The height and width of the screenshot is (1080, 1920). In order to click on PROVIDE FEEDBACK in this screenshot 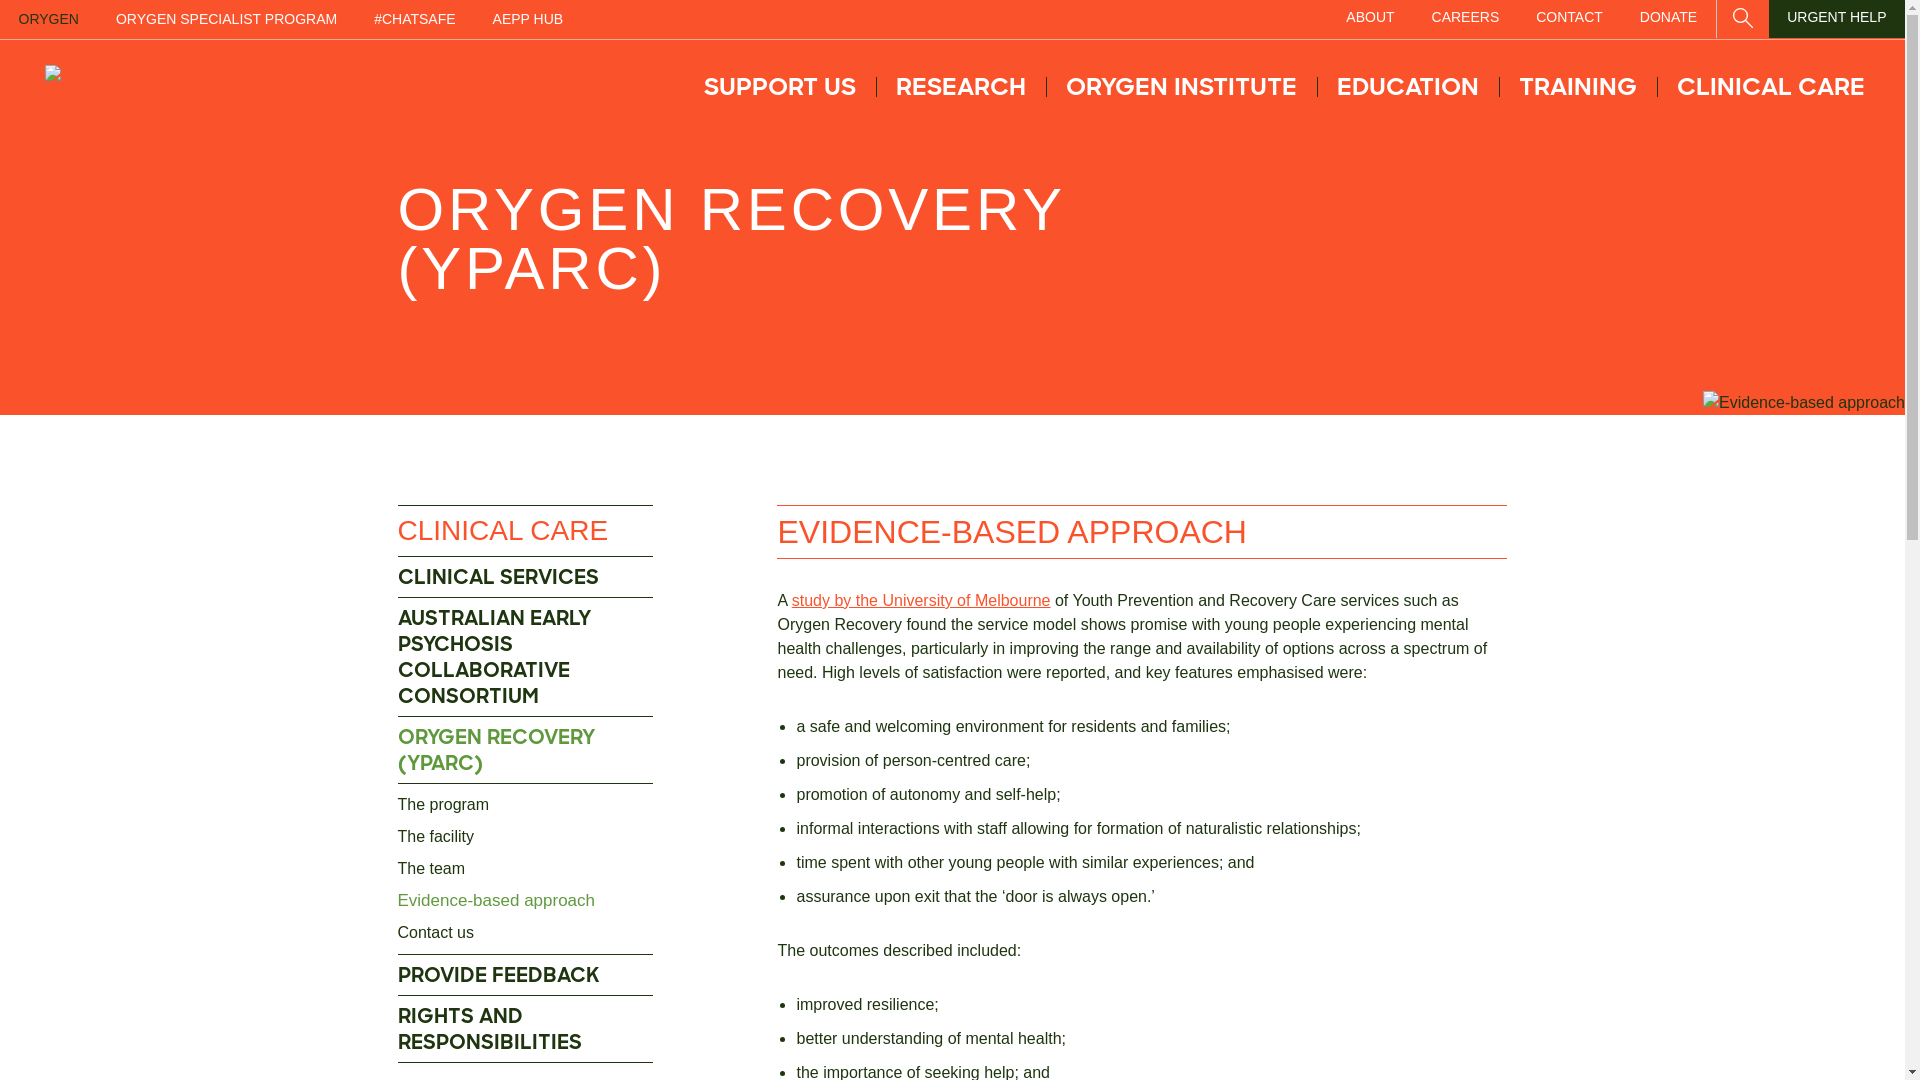, I will do `click(526, 976)`.